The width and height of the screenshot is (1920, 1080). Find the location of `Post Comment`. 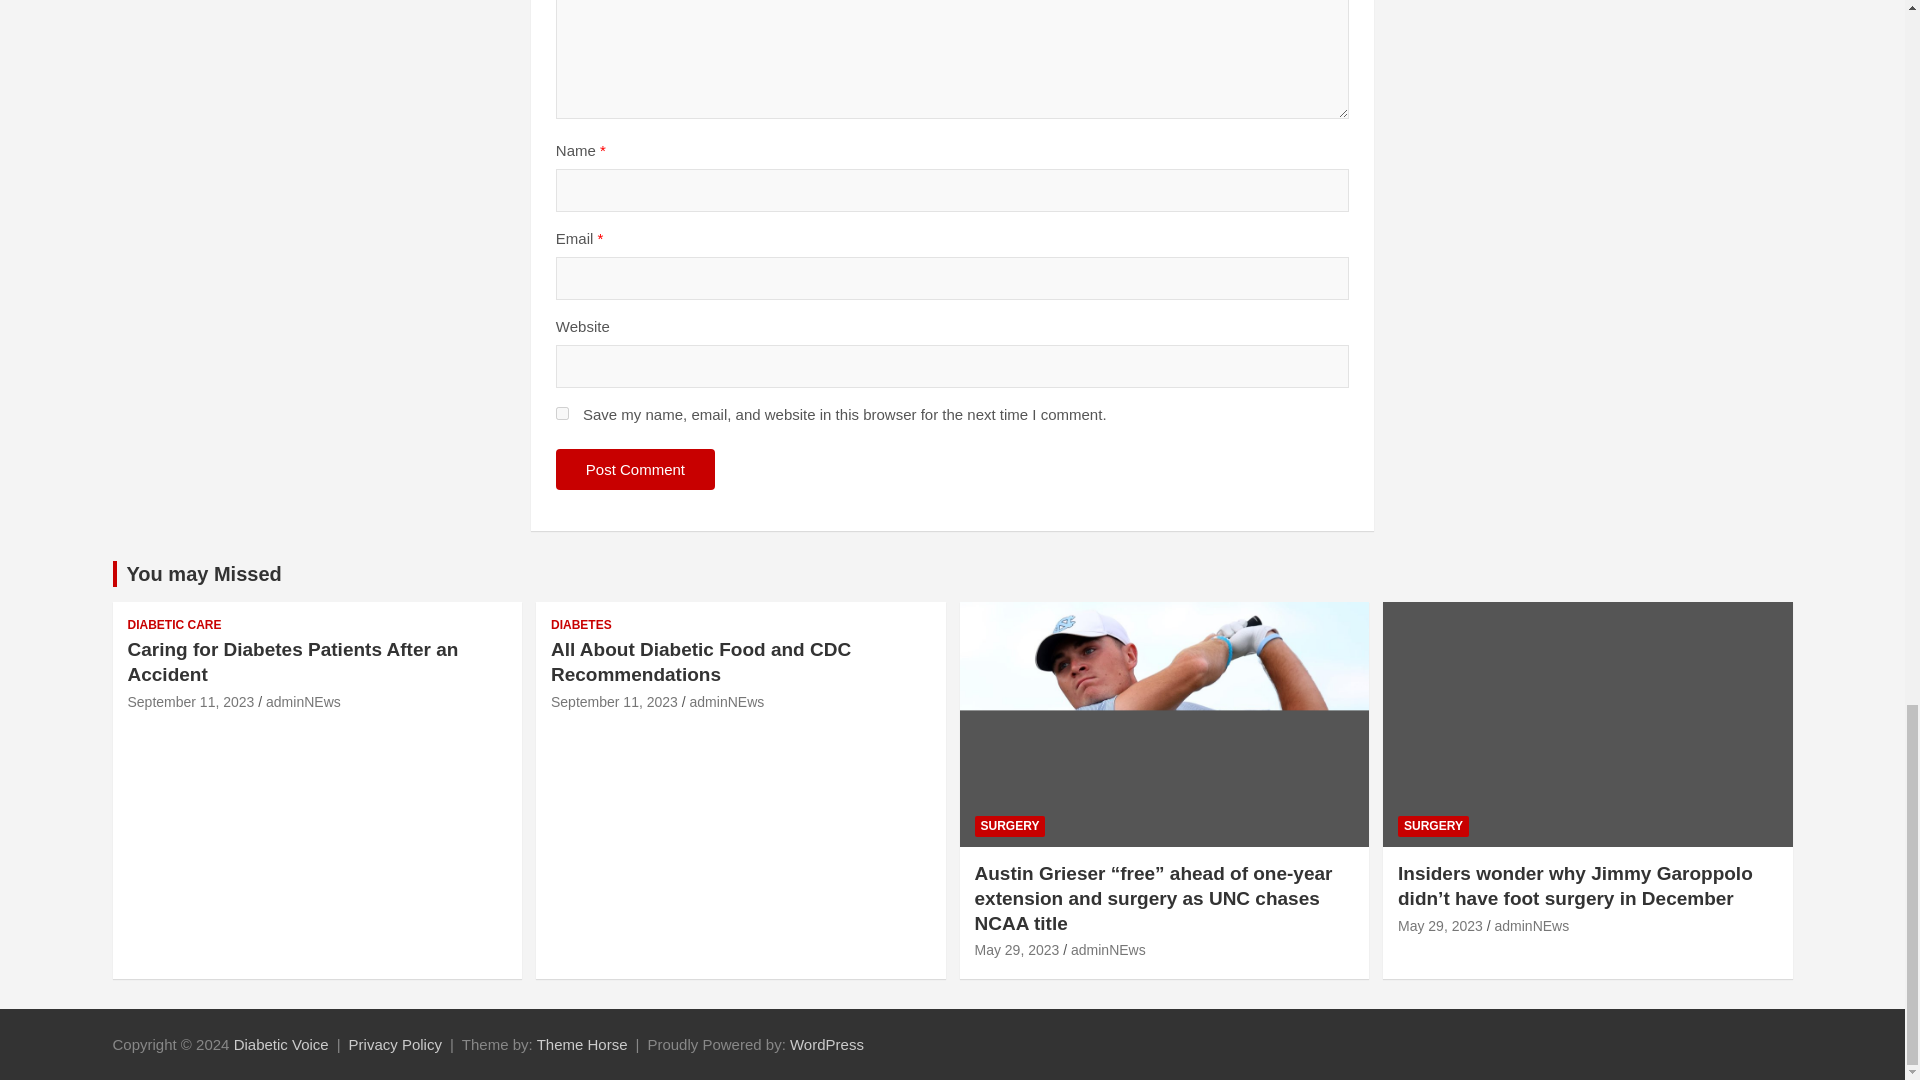

Post Comment is located at coordinates (635, 470).